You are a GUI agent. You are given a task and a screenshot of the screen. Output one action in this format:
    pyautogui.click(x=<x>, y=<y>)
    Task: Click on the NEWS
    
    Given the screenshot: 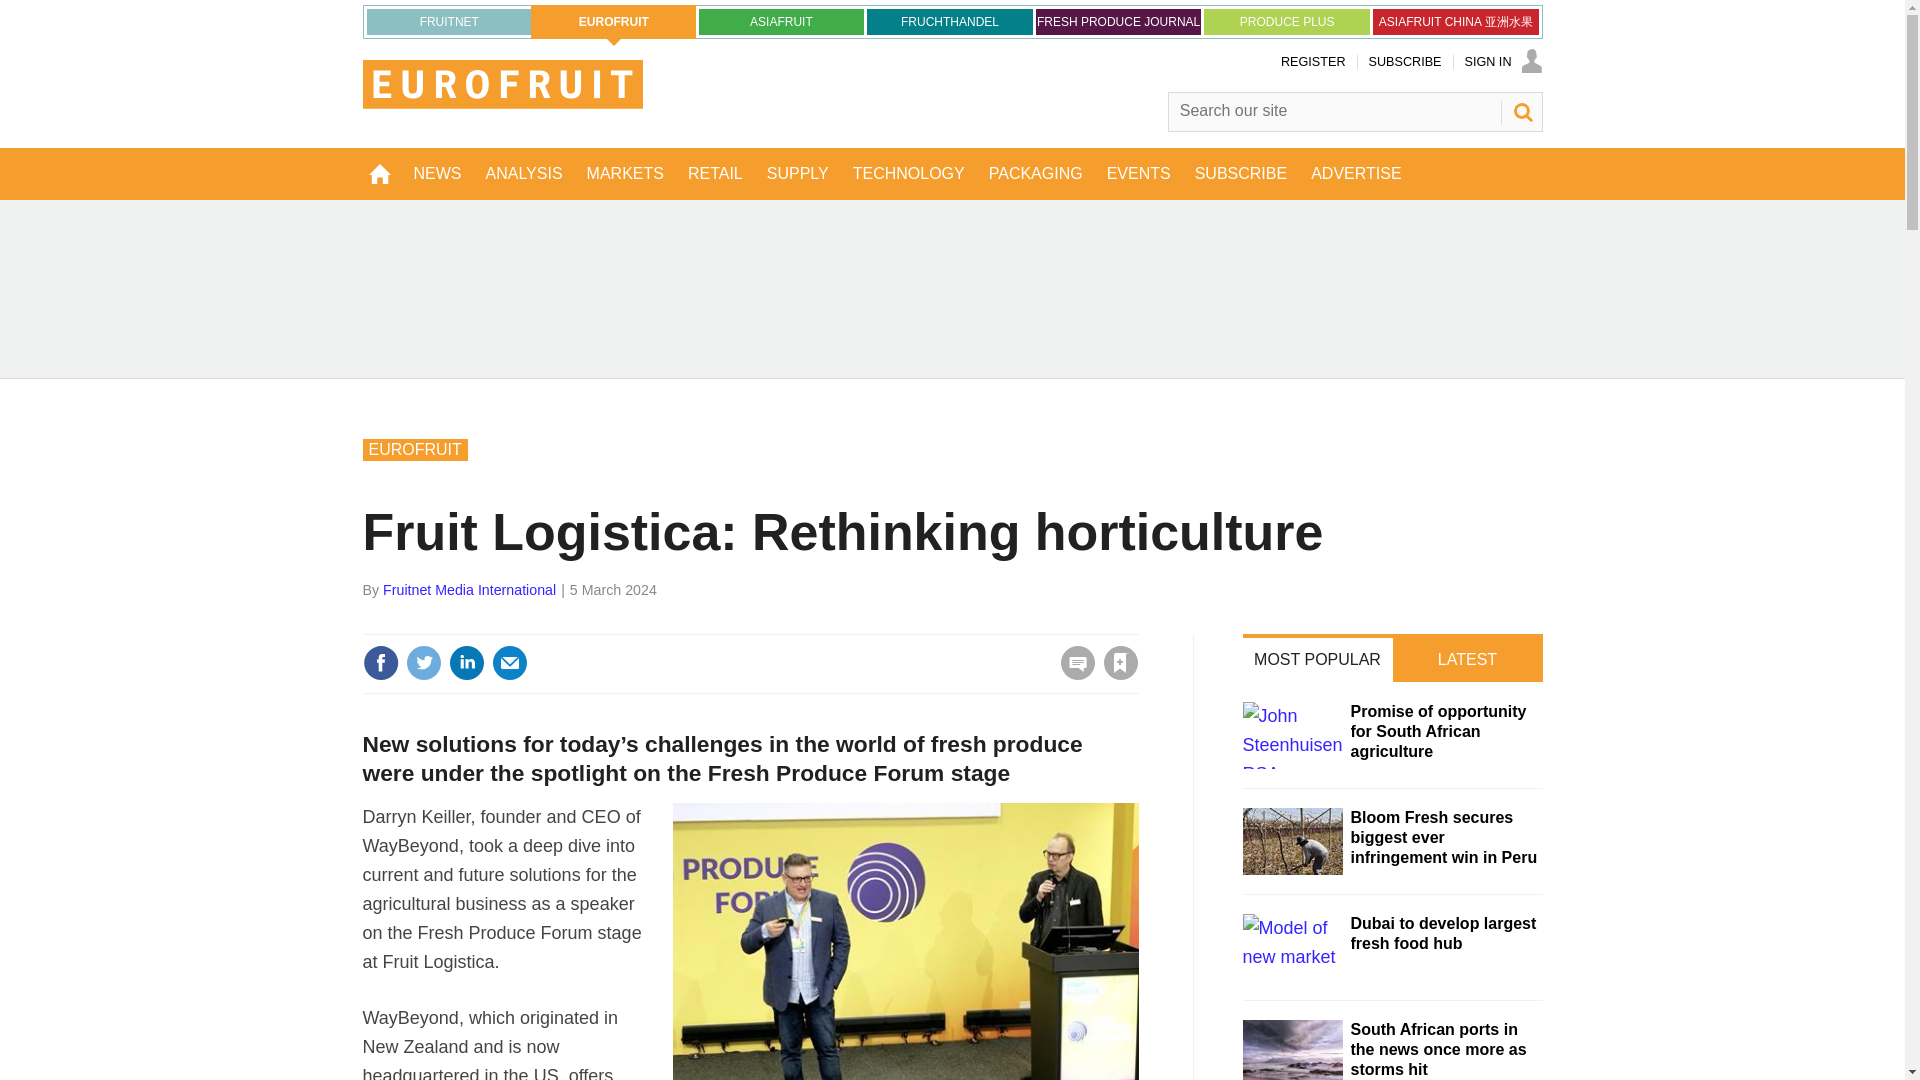 What is the action you would take?
    pyautogui.click(x=438, y=173)
    